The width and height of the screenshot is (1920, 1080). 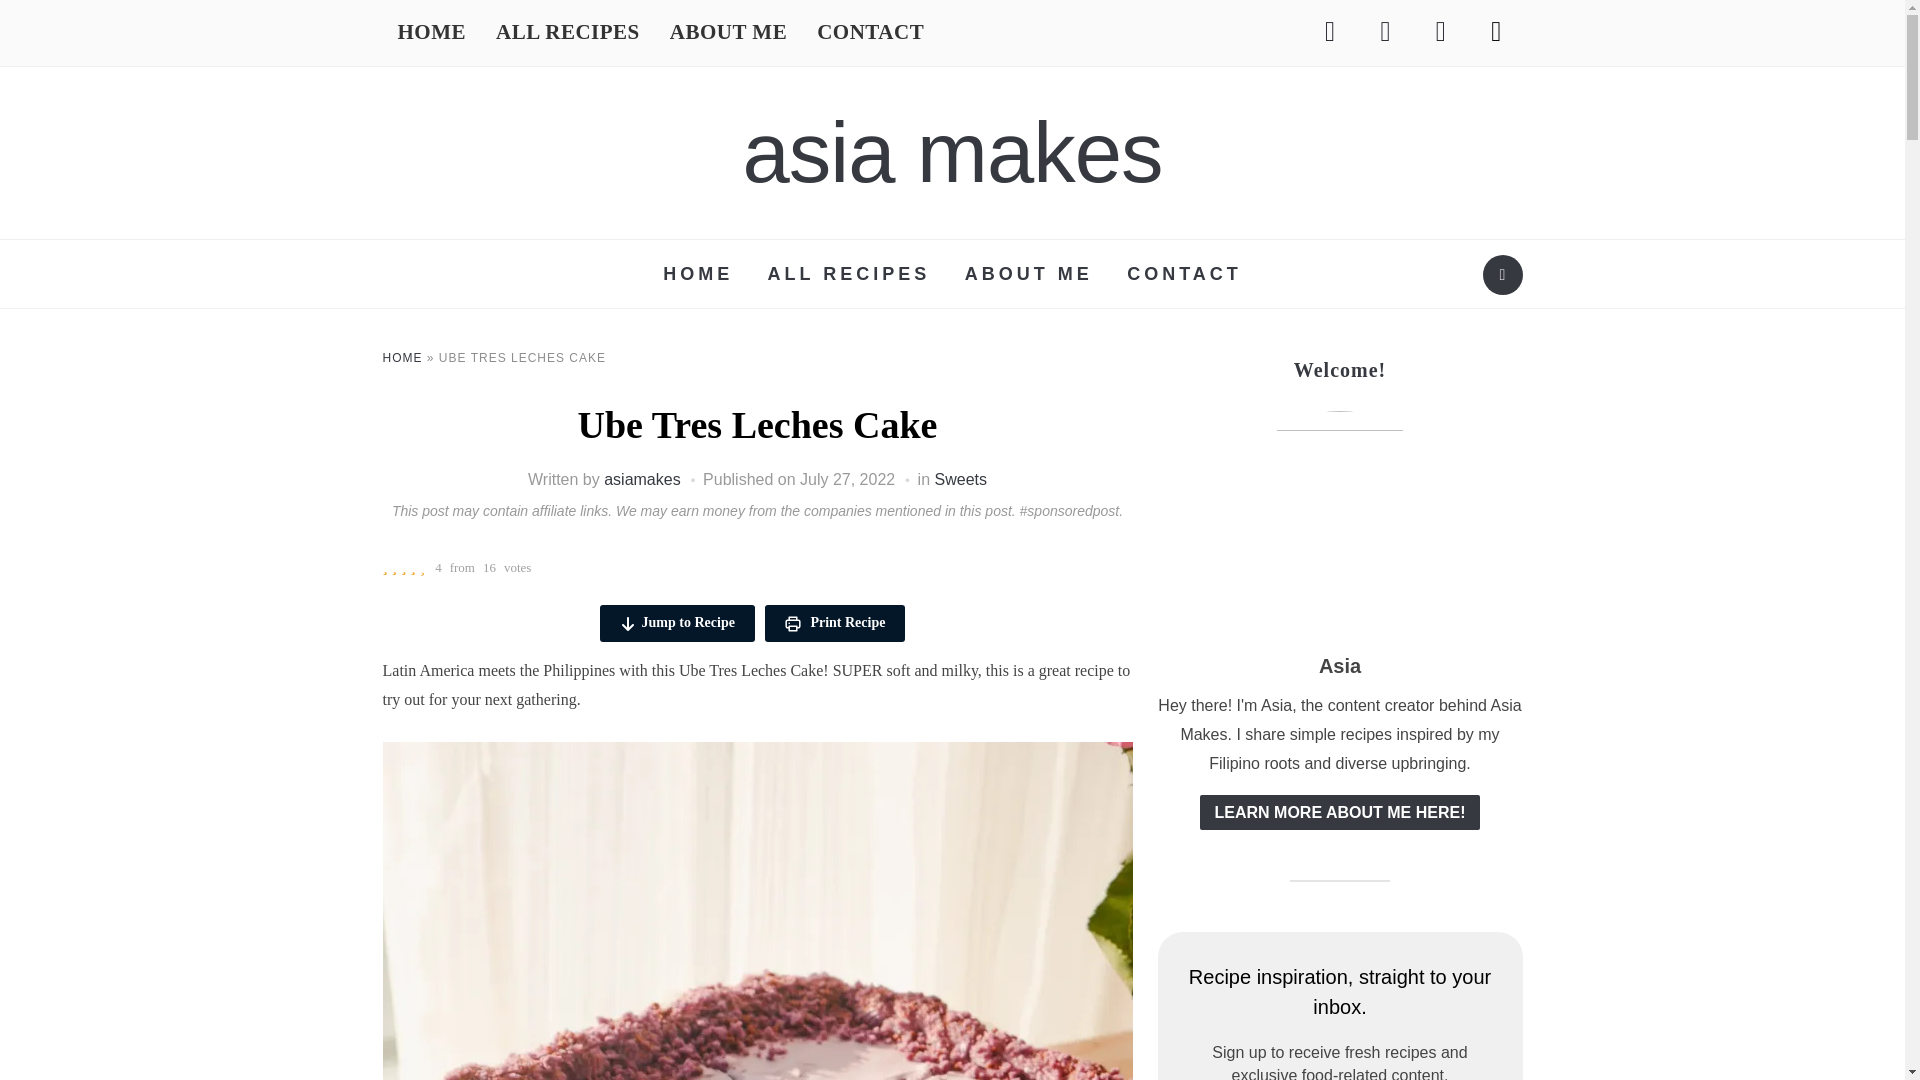 I want to click on instagram, so click(x=1329, y=30).